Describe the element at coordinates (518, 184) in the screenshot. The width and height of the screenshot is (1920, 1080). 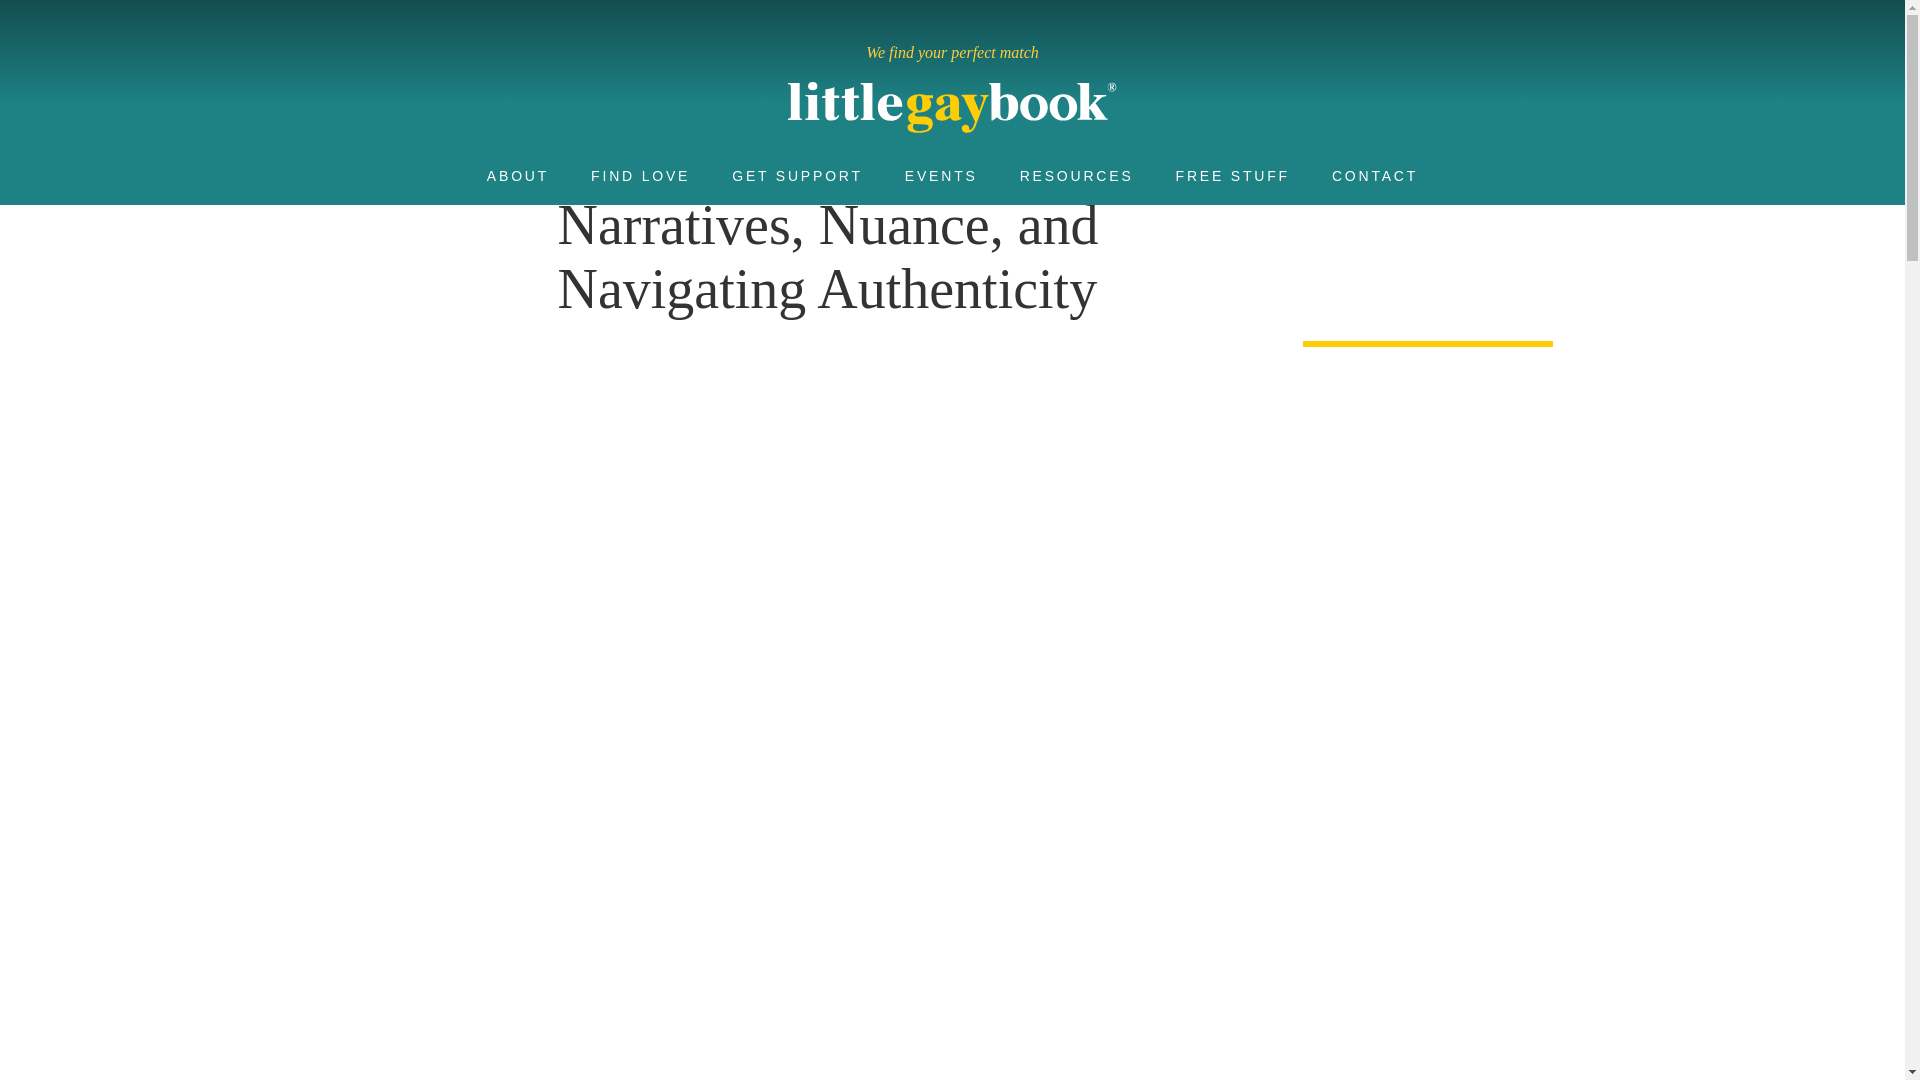
I see `ABOUT` at that location.